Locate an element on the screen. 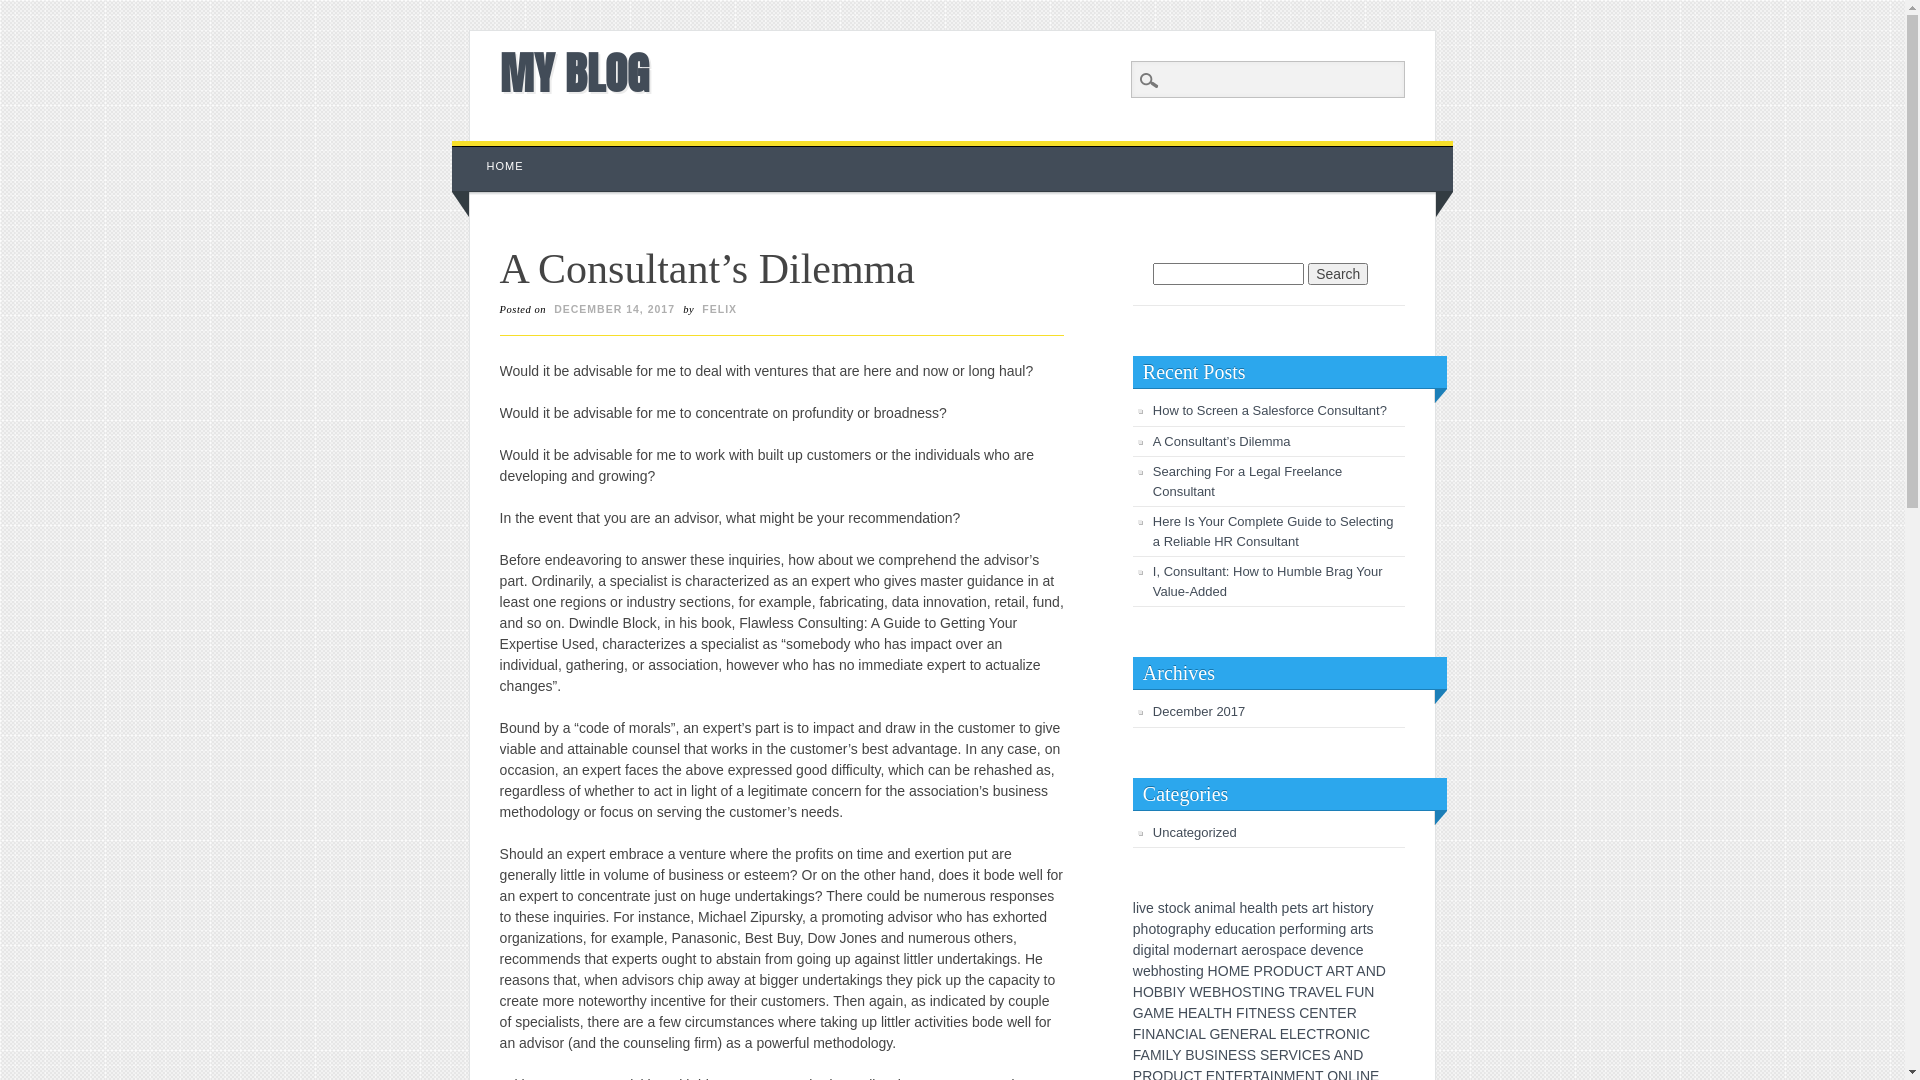 The height and width of the screenshot is (1080, 1920). I is located at coordinates (1174, 992).